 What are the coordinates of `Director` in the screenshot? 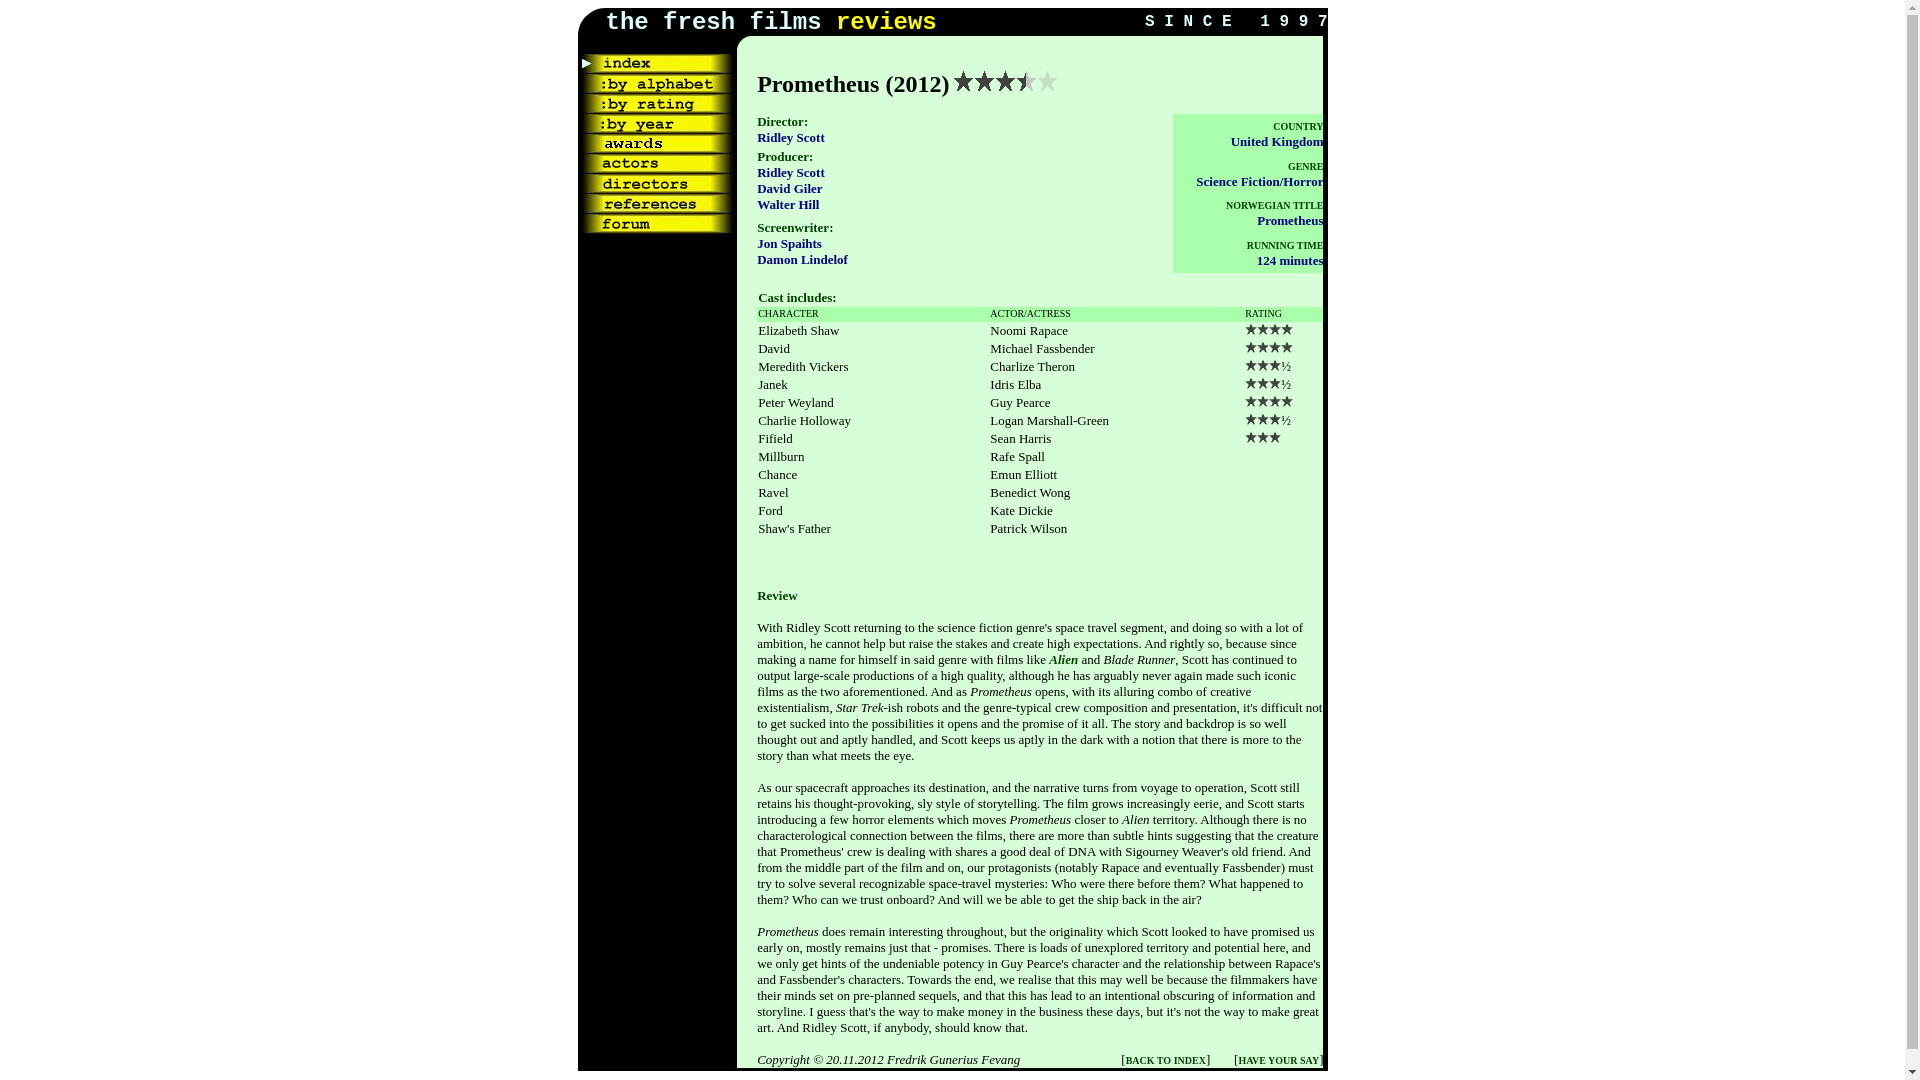 It's located at (780, 121).